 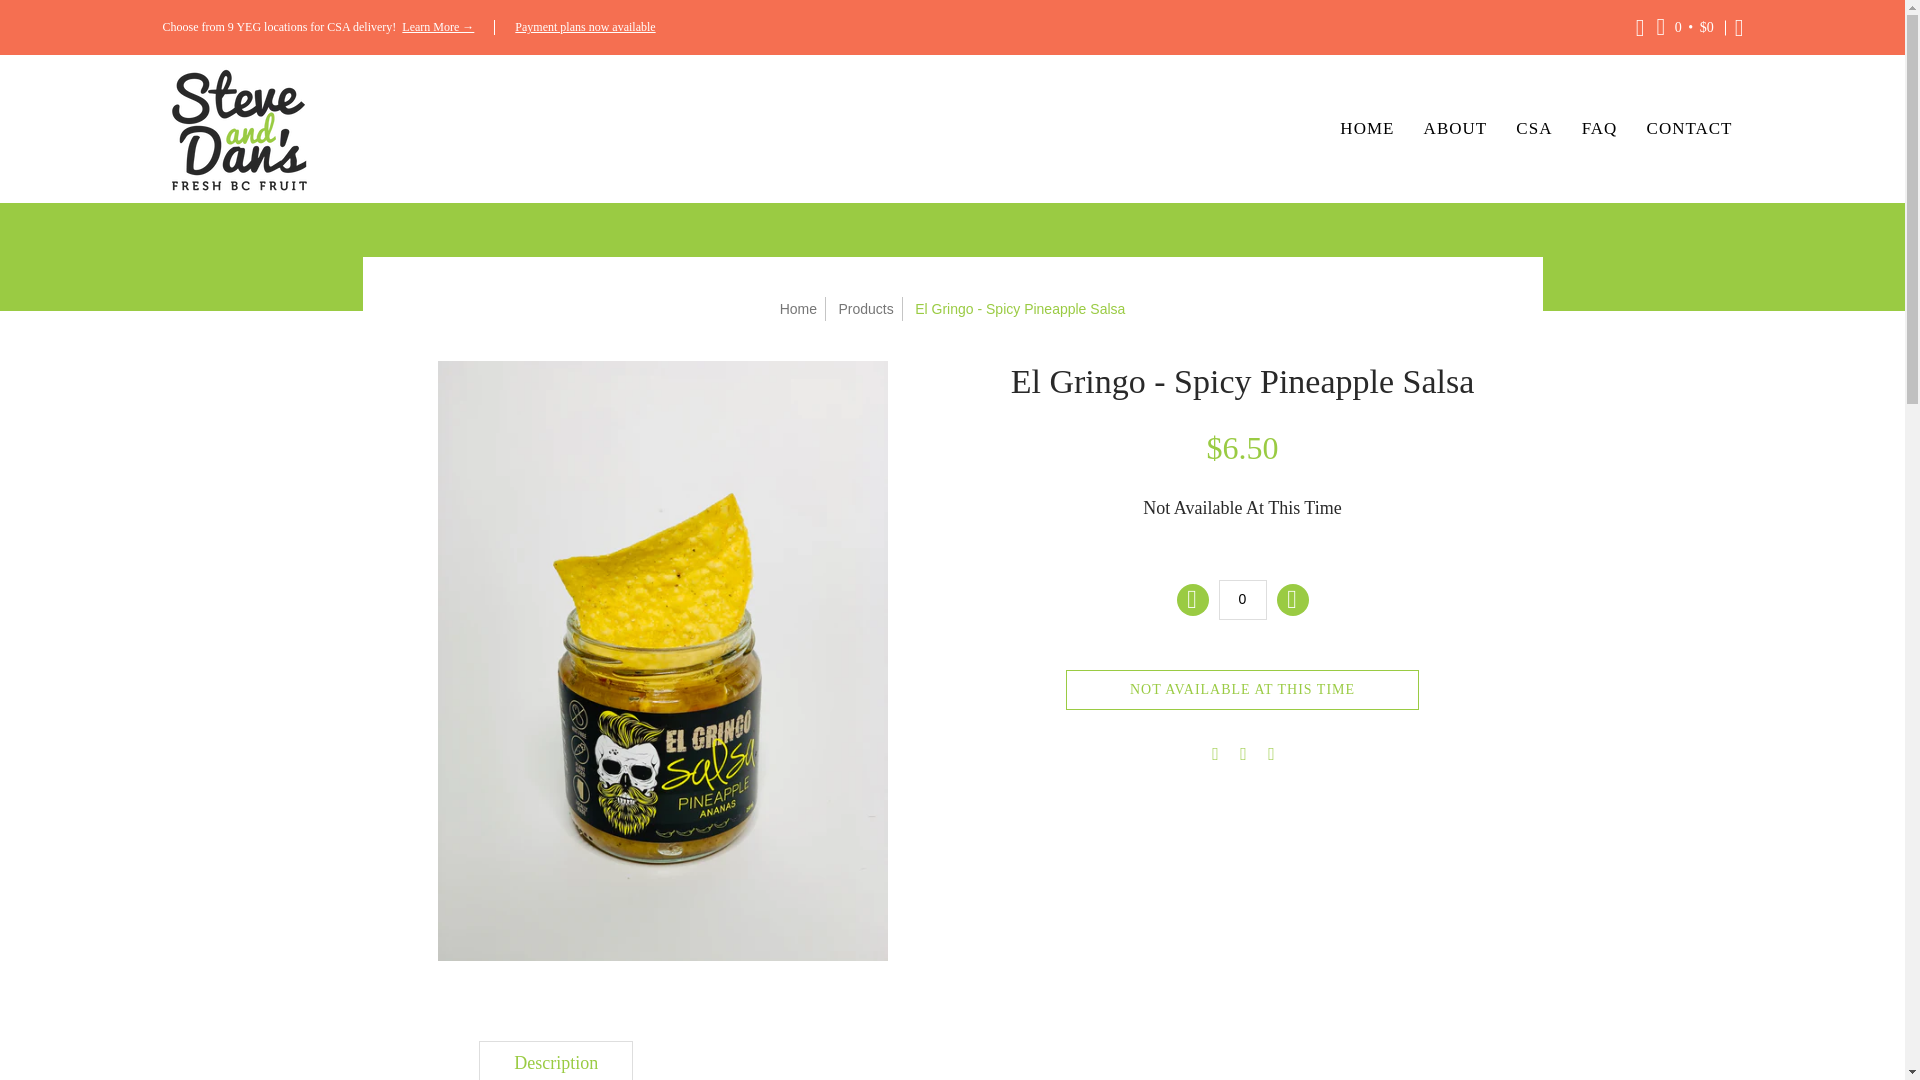 What do you see at coordinates (556, 1060) in the screenshot?
I see `Description` at bounding box center [556, 1060].